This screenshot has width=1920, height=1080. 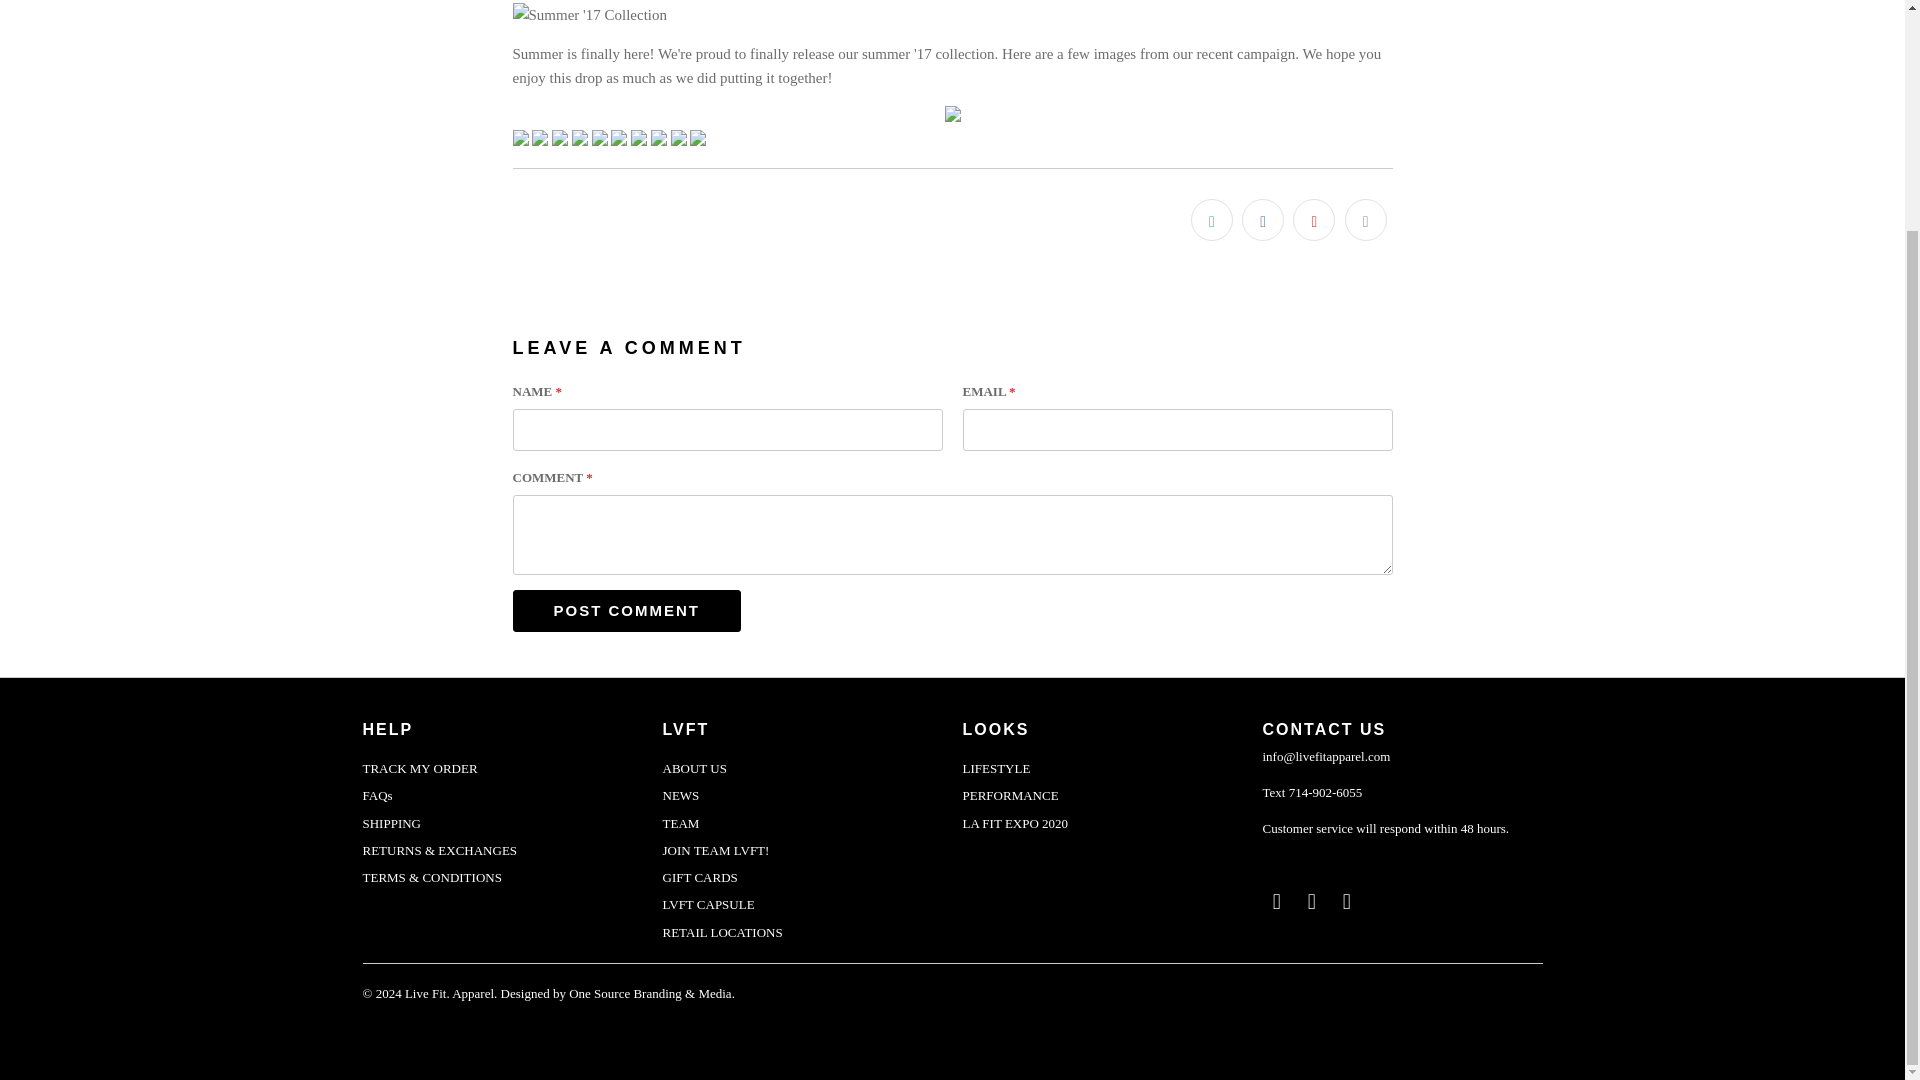 I want to click on Live Fit. Apparel on Instagram, so click(x=1346, y=901).